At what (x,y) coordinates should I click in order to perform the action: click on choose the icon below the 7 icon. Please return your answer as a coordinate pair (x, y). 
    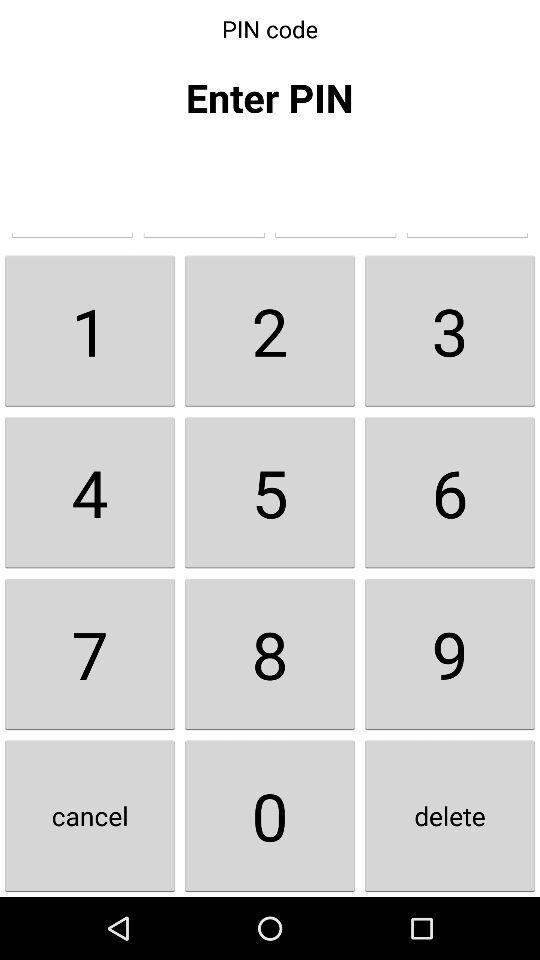
    Looking at the image, I should click on (90, 816).